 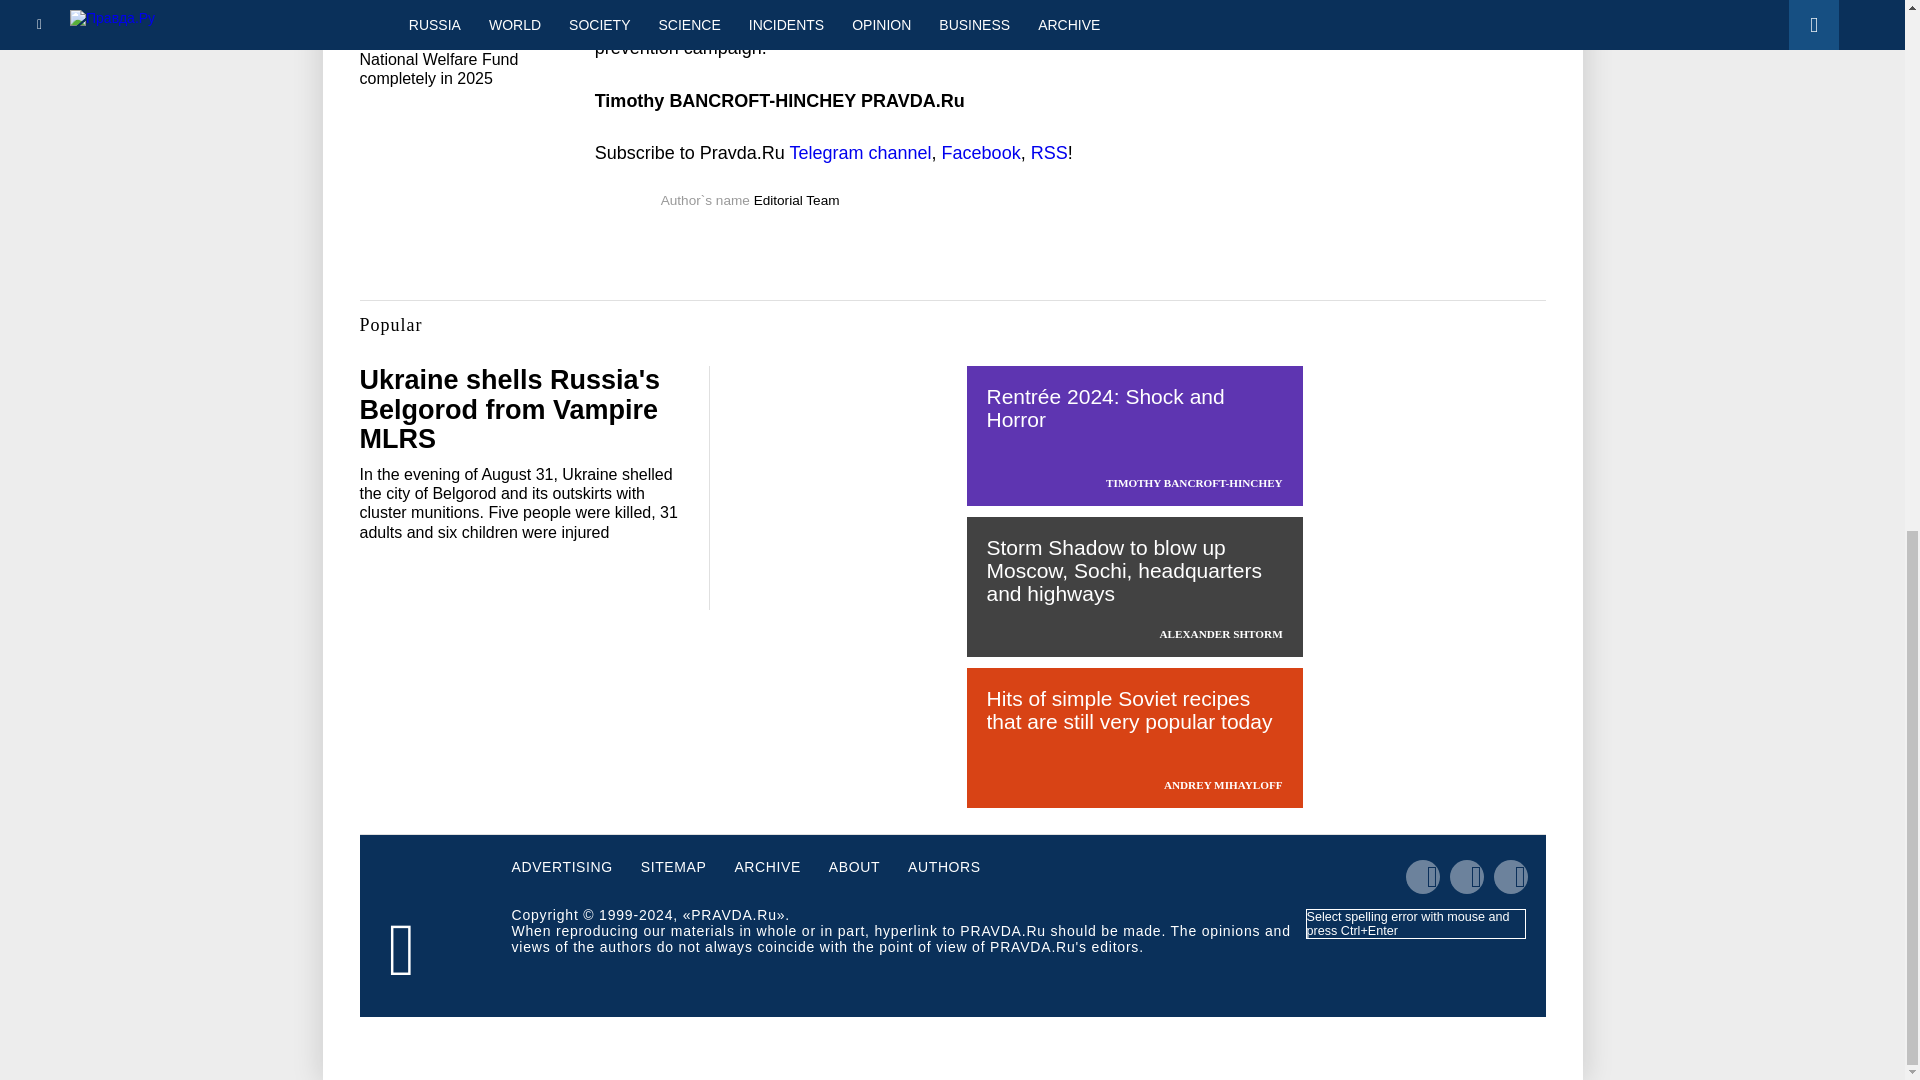 I want to click on Ukraine shells Russia's Belgorod from Vampire MLRS, so click(x=510, y=409).